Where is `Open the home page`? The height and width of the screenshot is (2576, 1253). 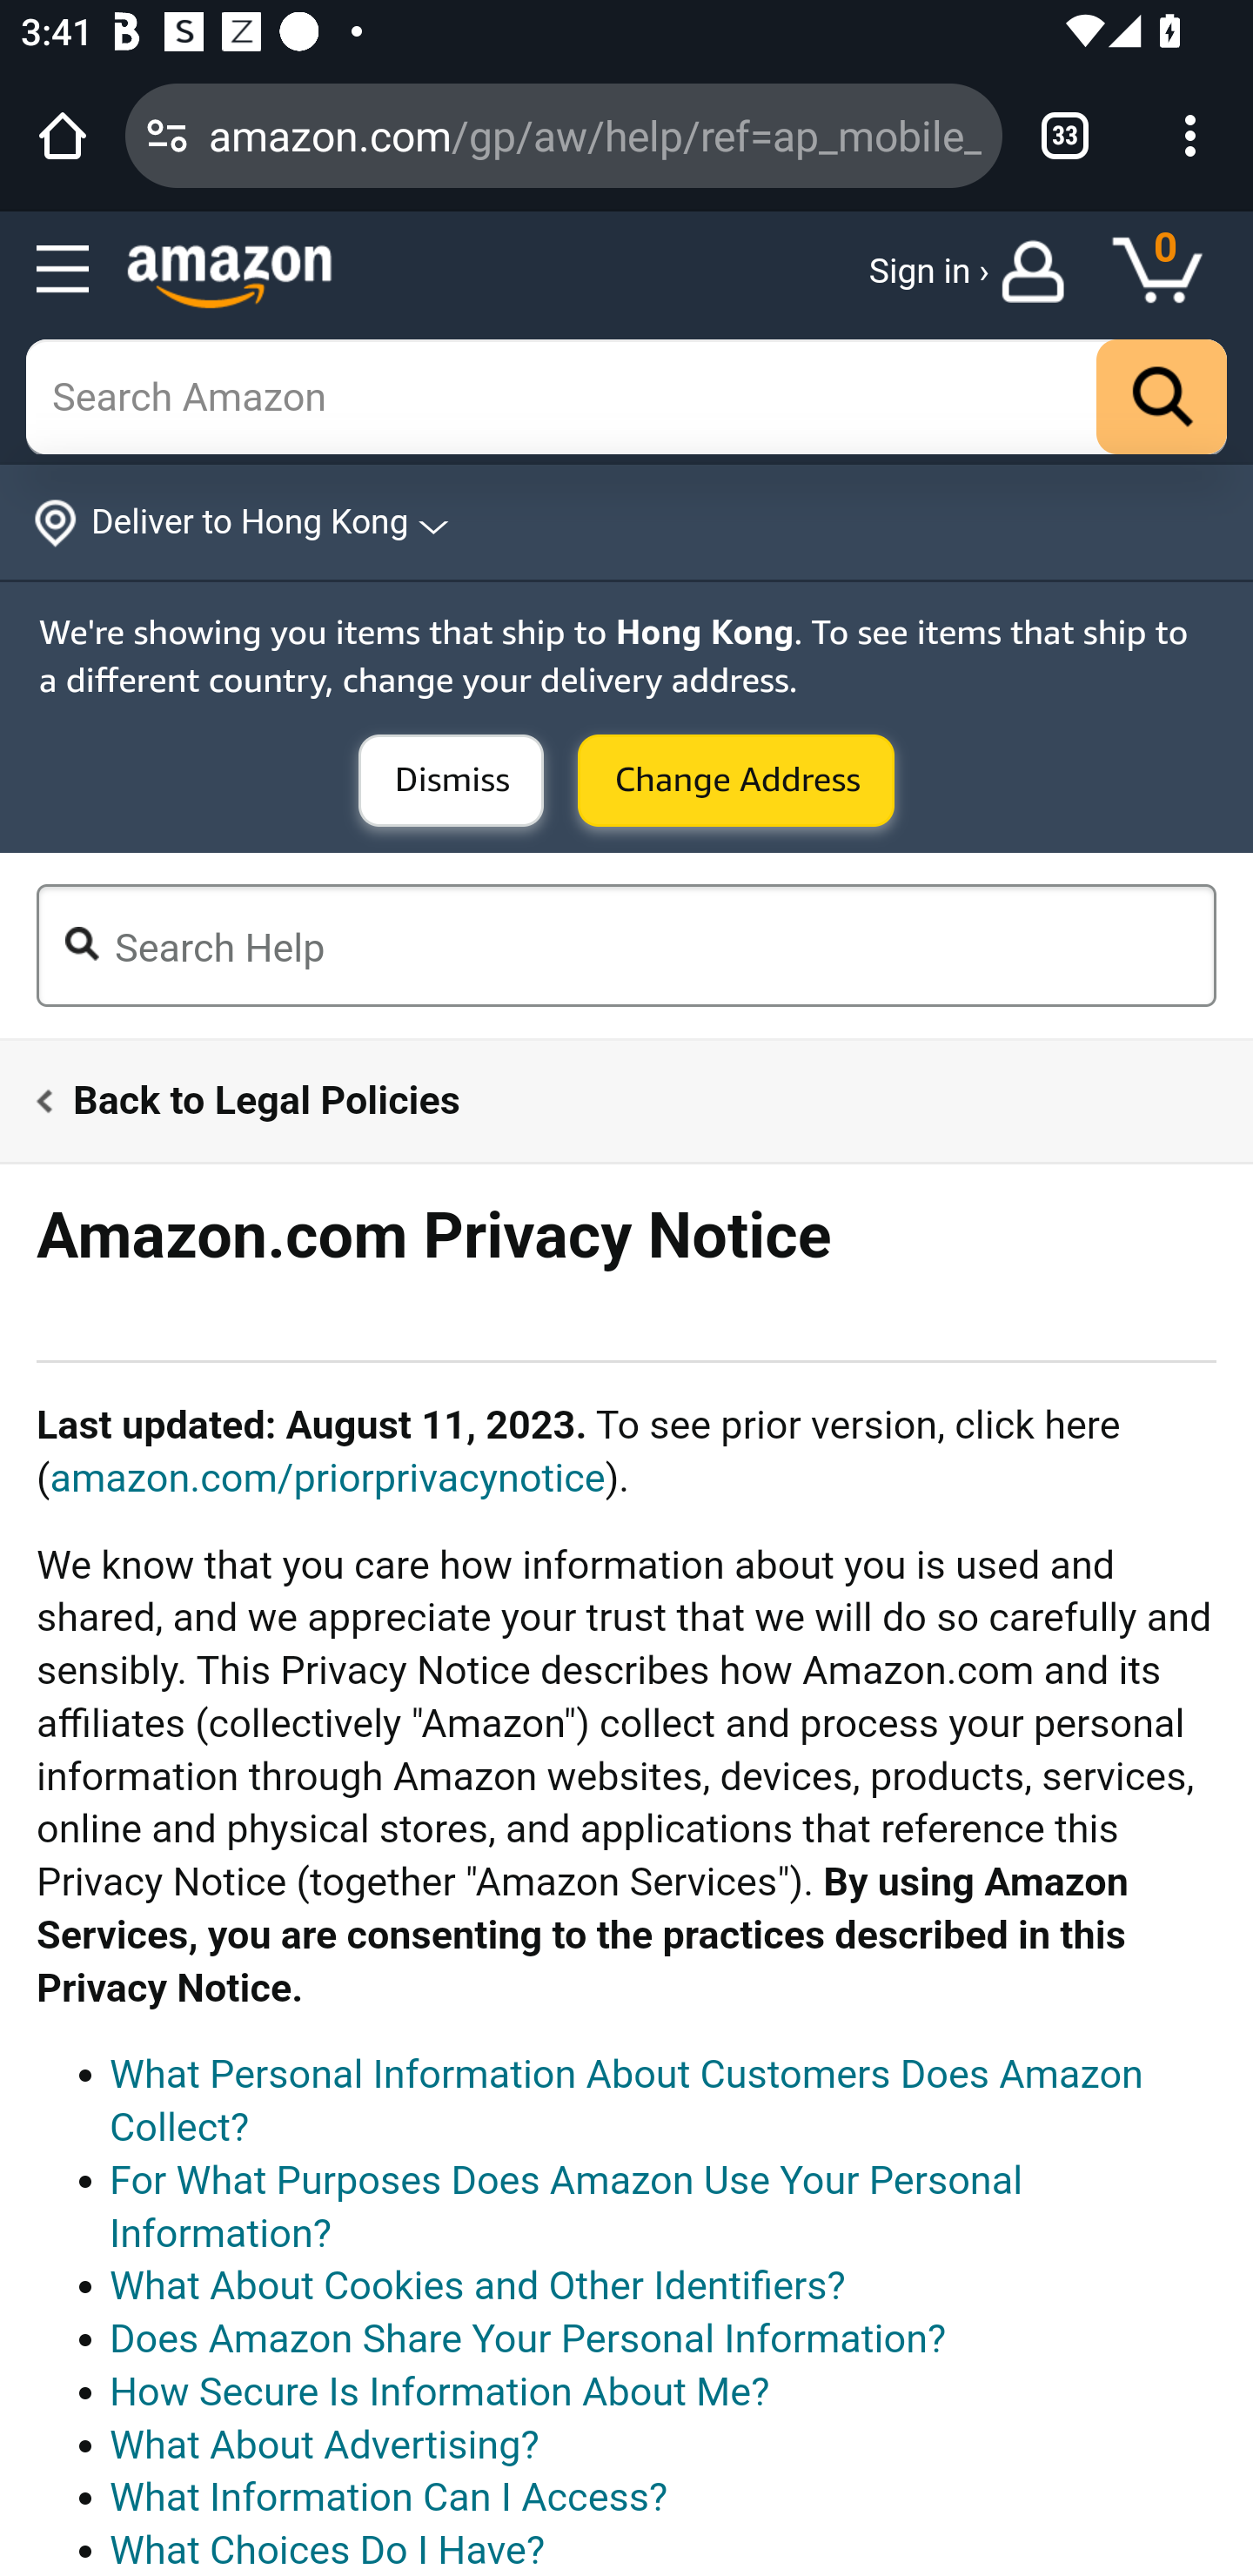 Open the home page is located at coordinates (63, 135).